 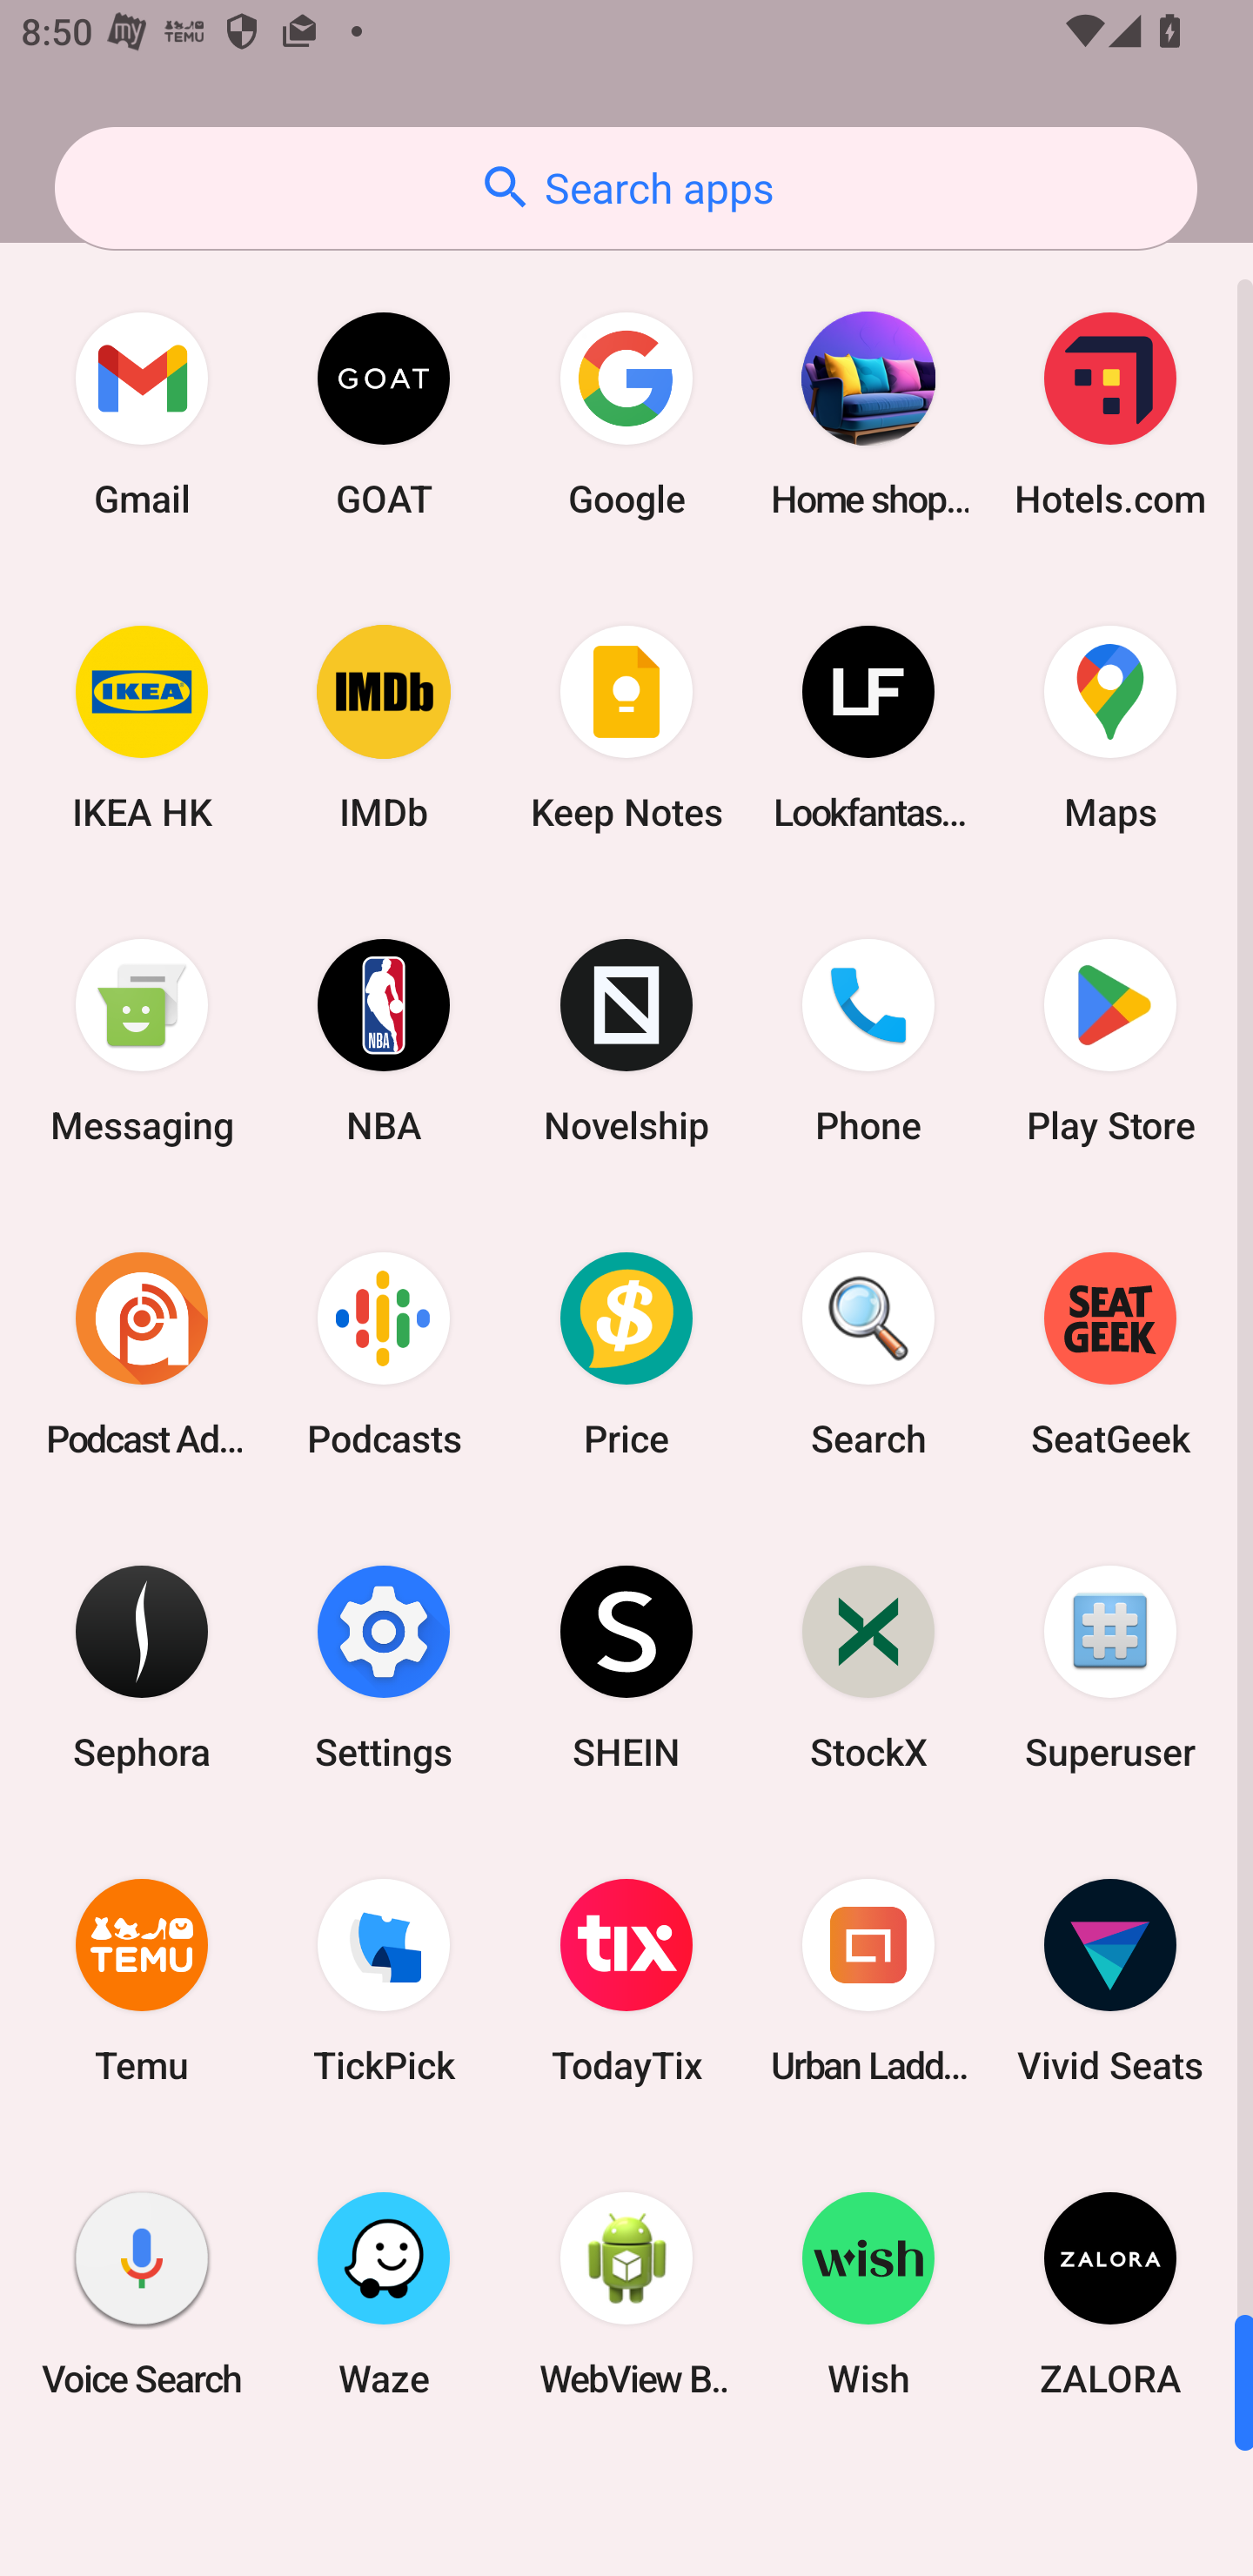 I want to click on Lookfantastic, so click(x=868, y=728).